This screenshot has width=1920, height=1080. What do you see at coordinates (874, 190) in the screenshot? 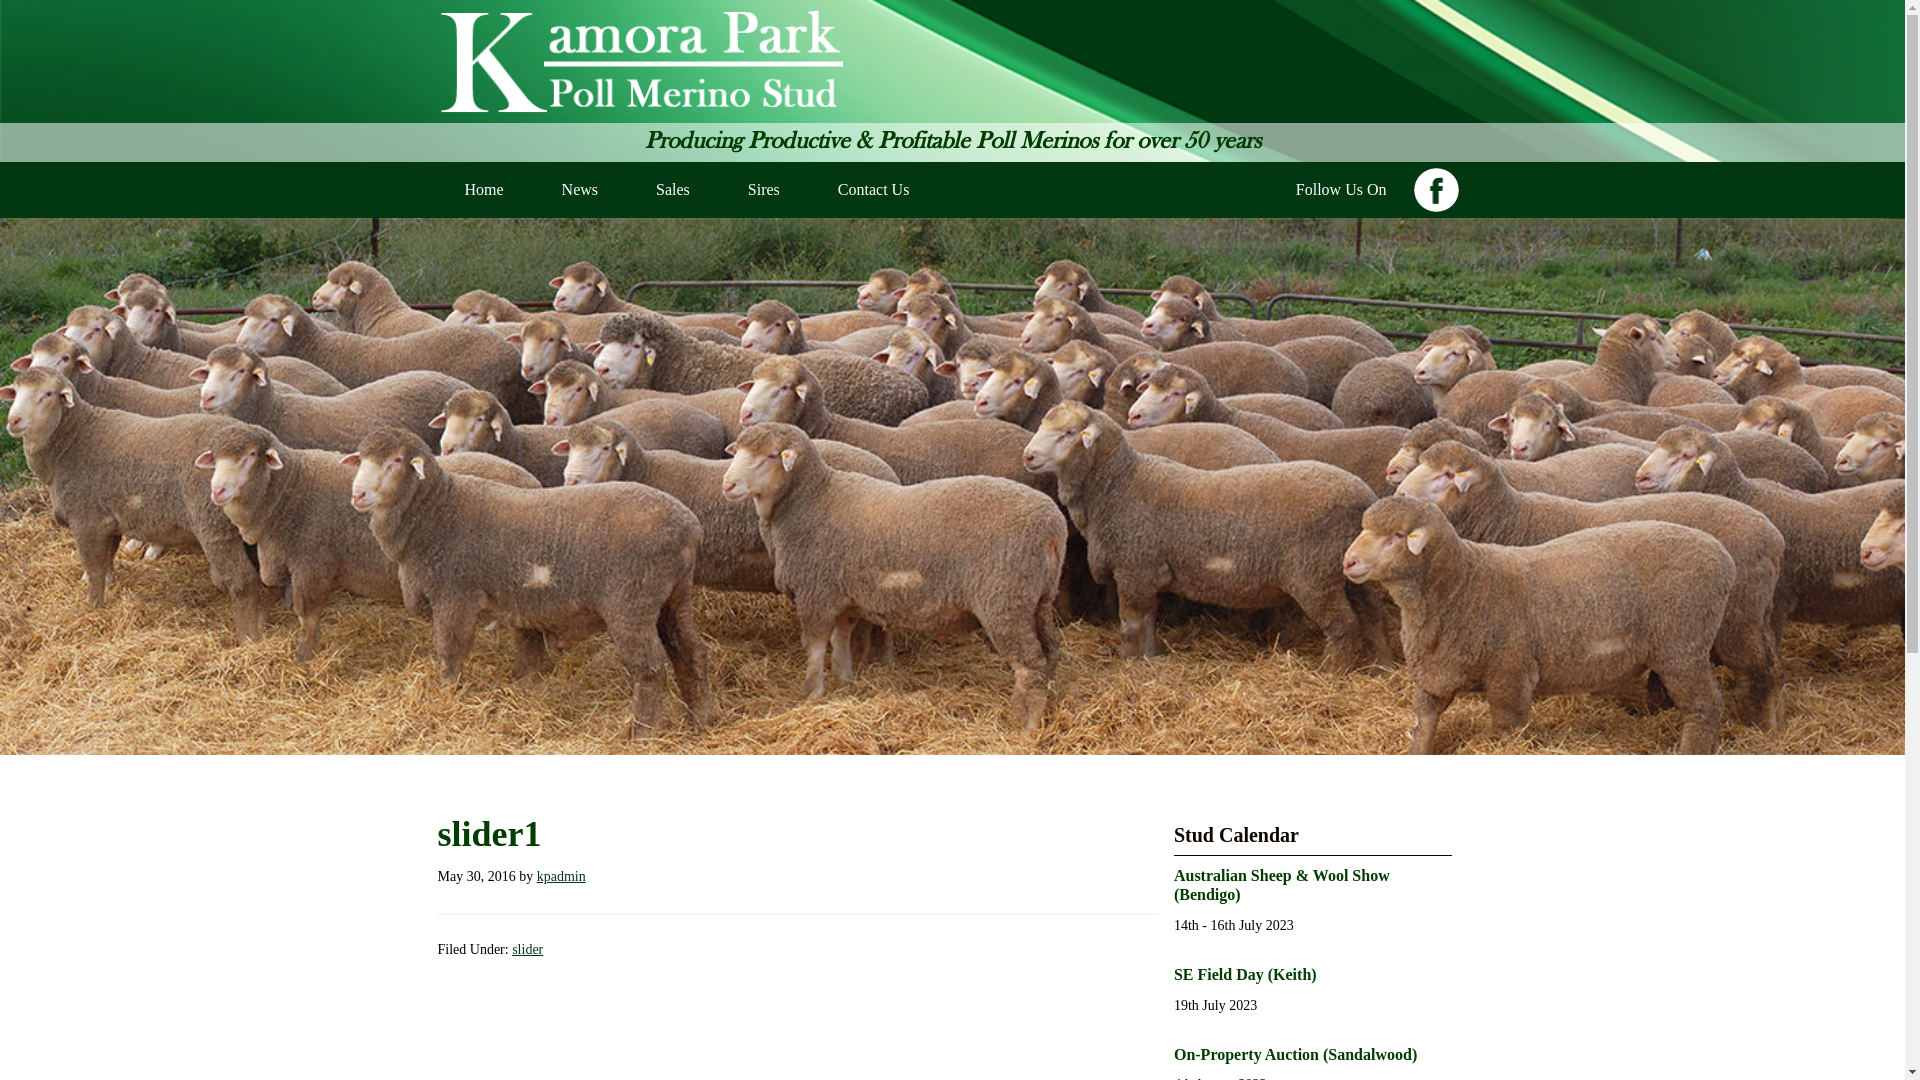
I see `Contact Us` at bounding box center [874, 190].